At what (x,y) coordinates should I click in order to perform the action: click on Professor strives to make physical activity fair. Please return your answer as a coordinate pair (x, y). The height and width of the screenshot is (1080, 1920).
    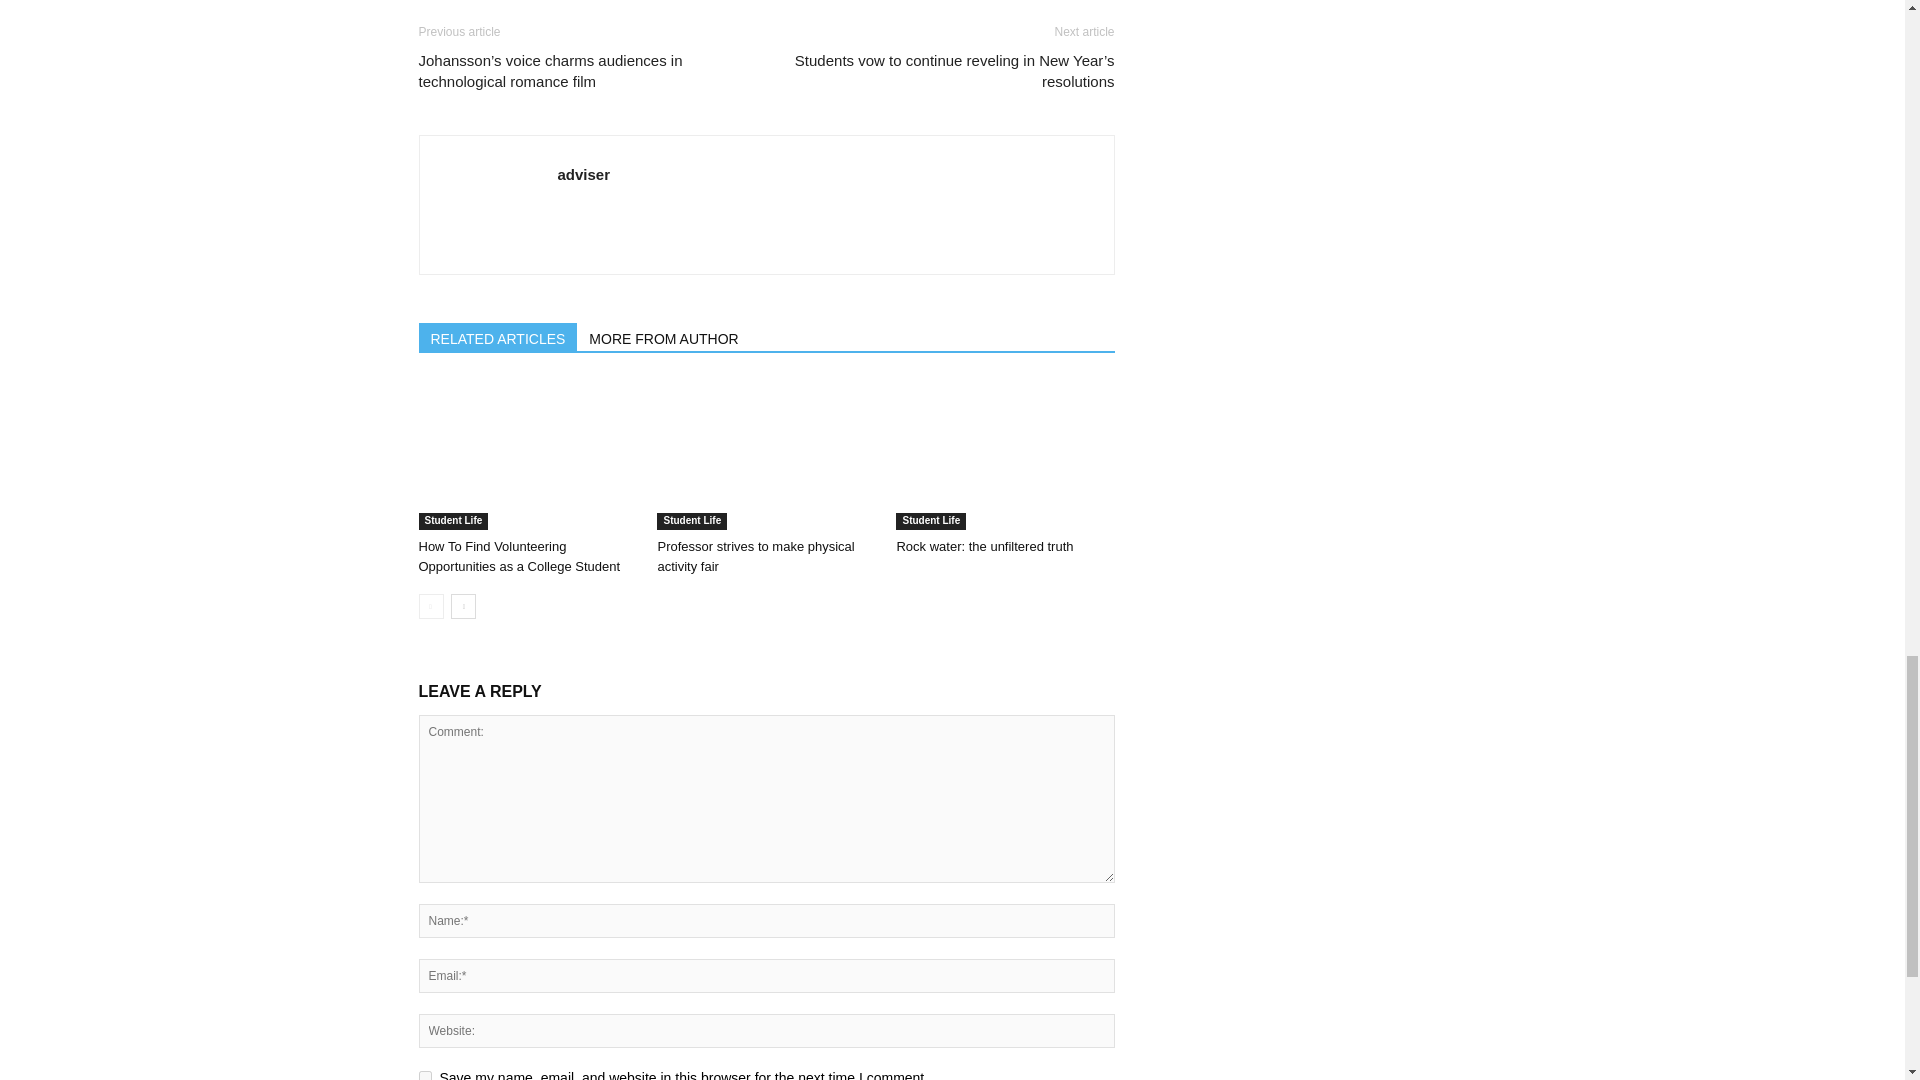
    Looking at the image, I should click on (755, 556).